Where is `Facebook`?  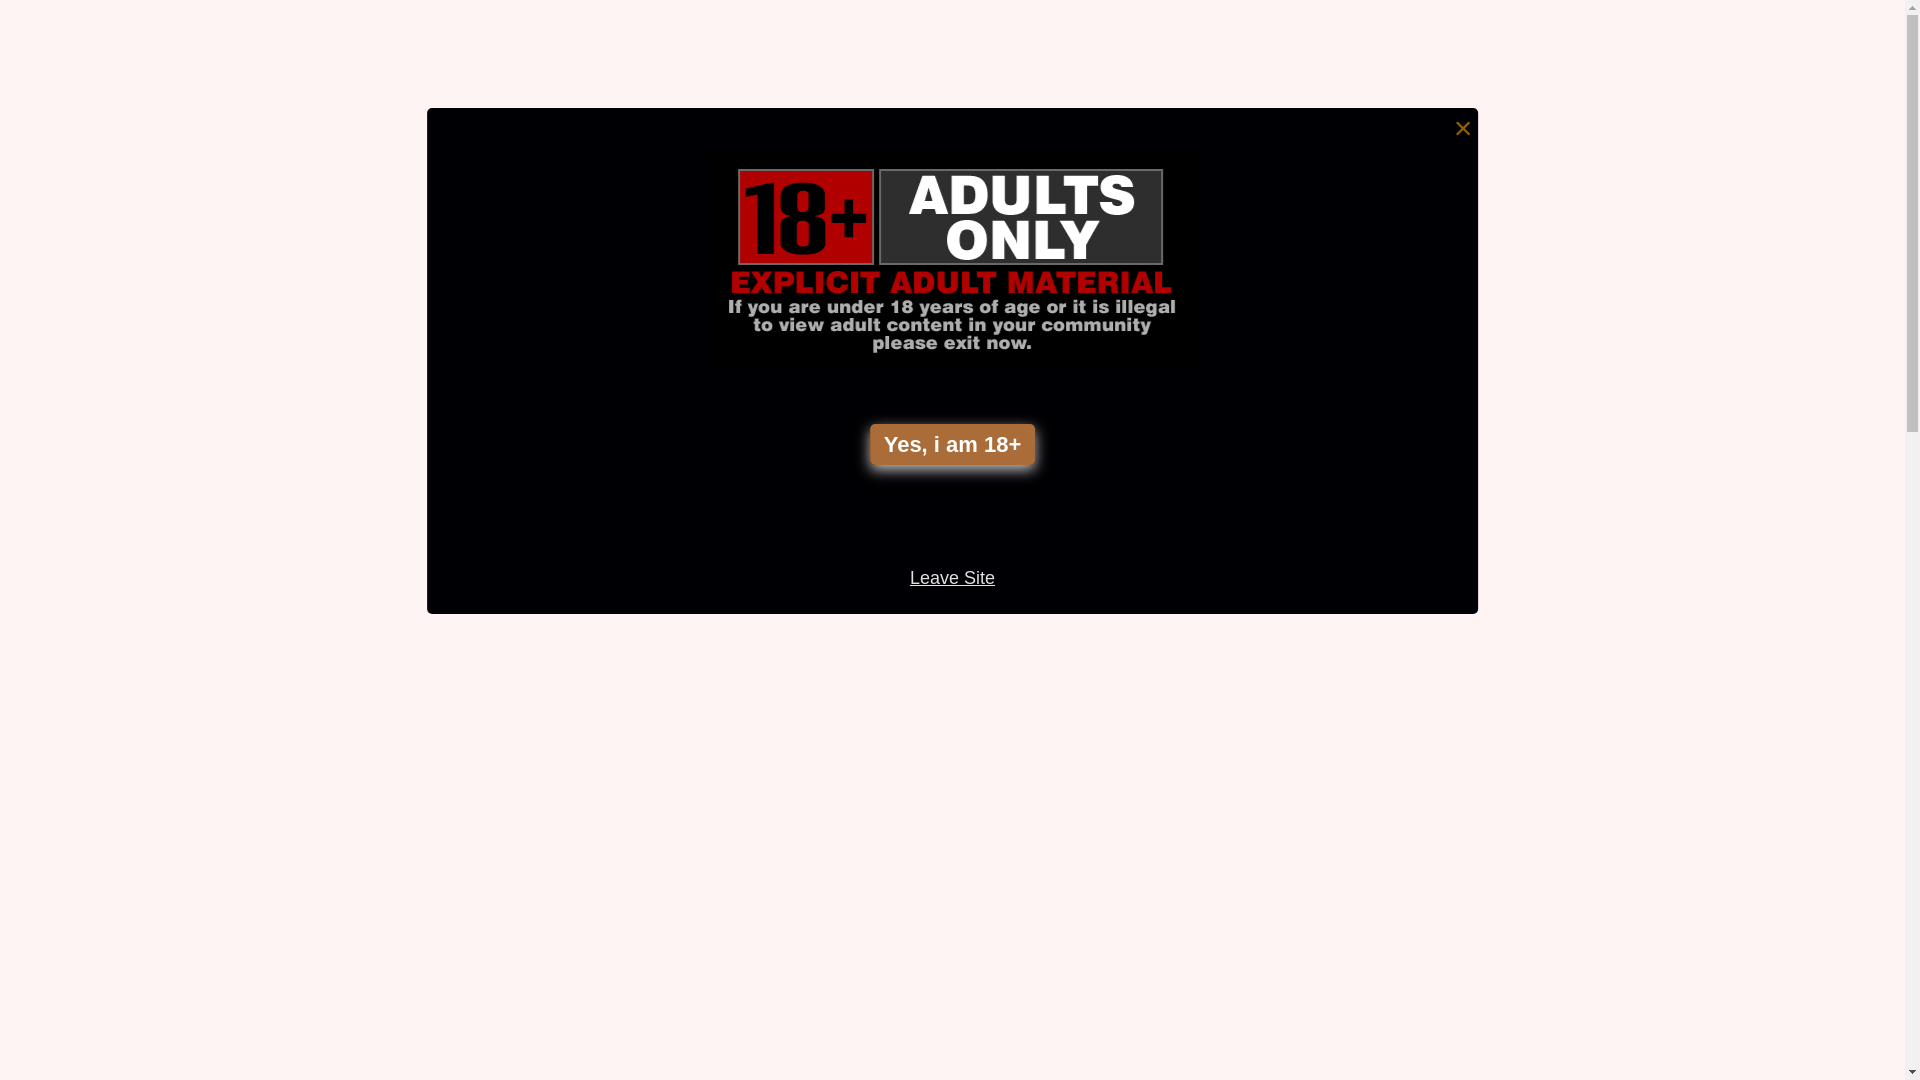
Facebook is located at coordinates (1656, 798).